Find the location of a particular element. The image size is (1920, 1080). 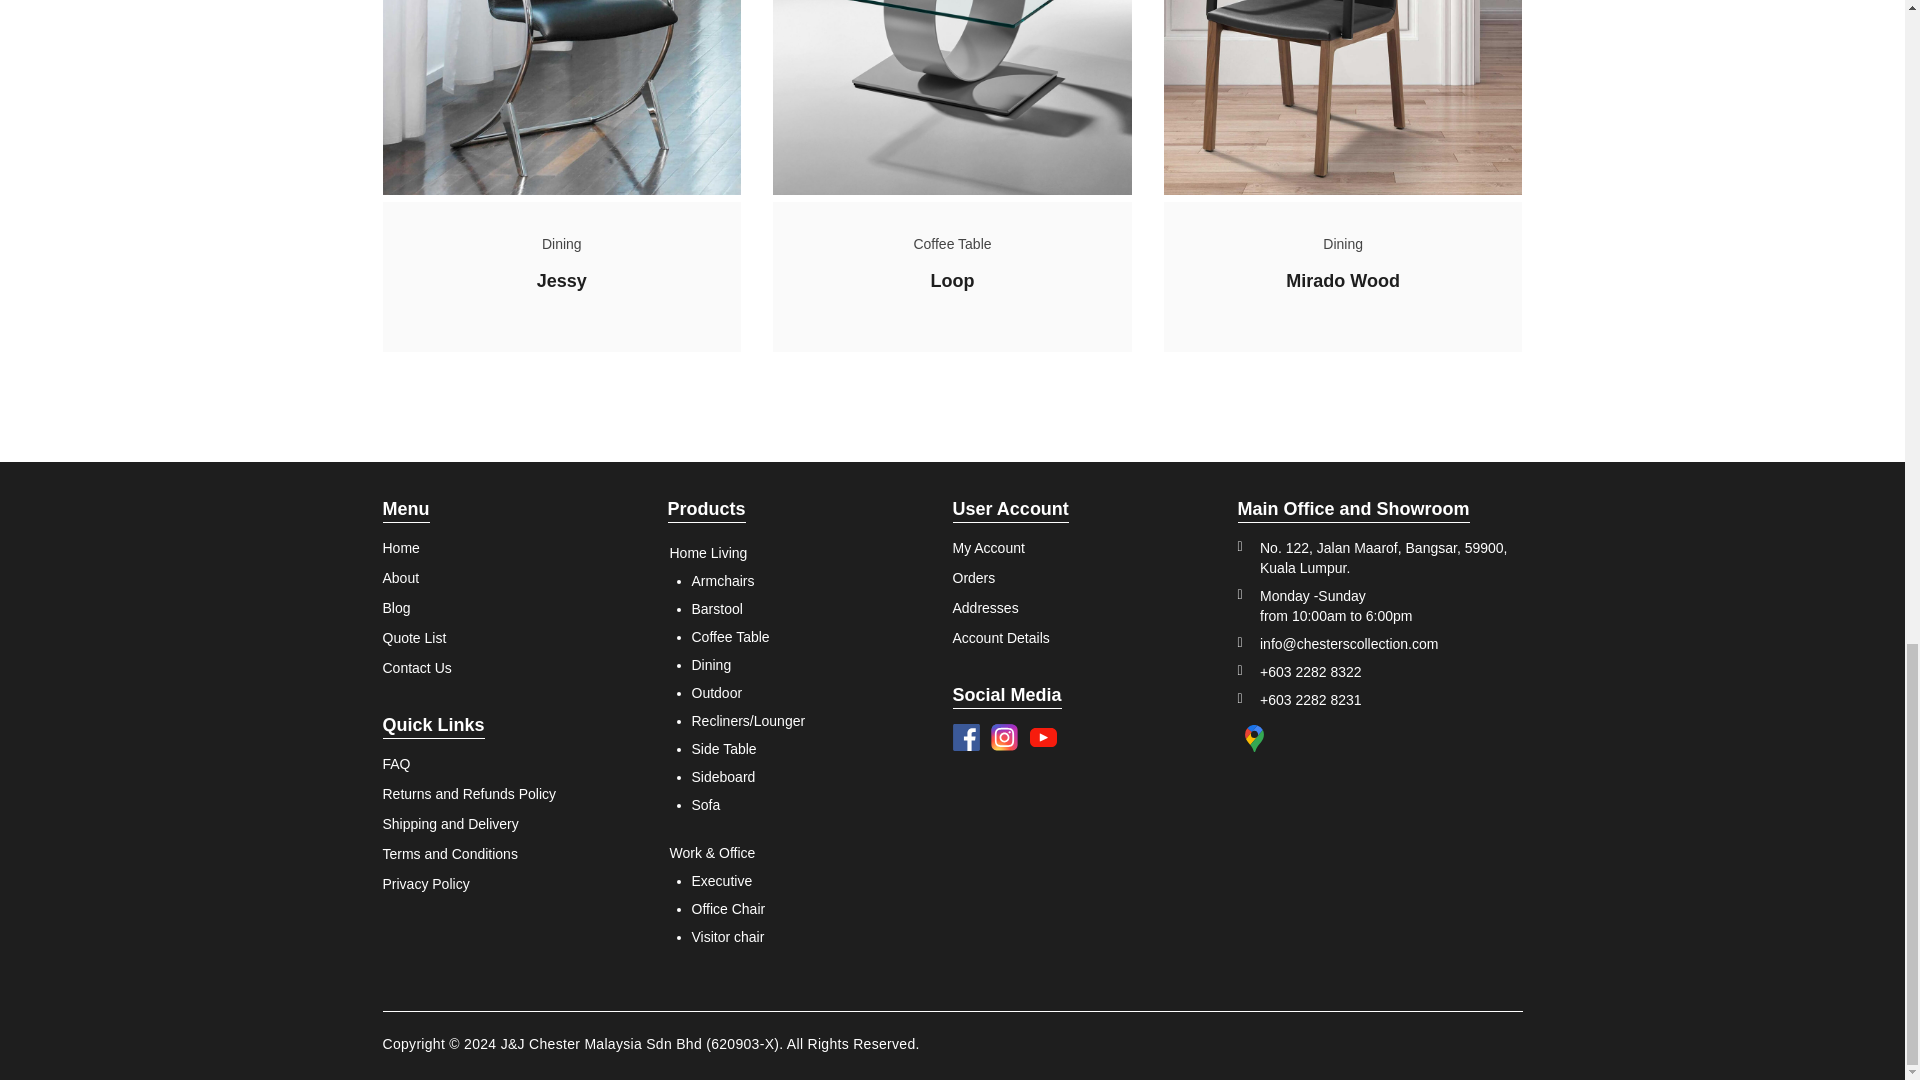

Dining is located at coordinates (561, 244).